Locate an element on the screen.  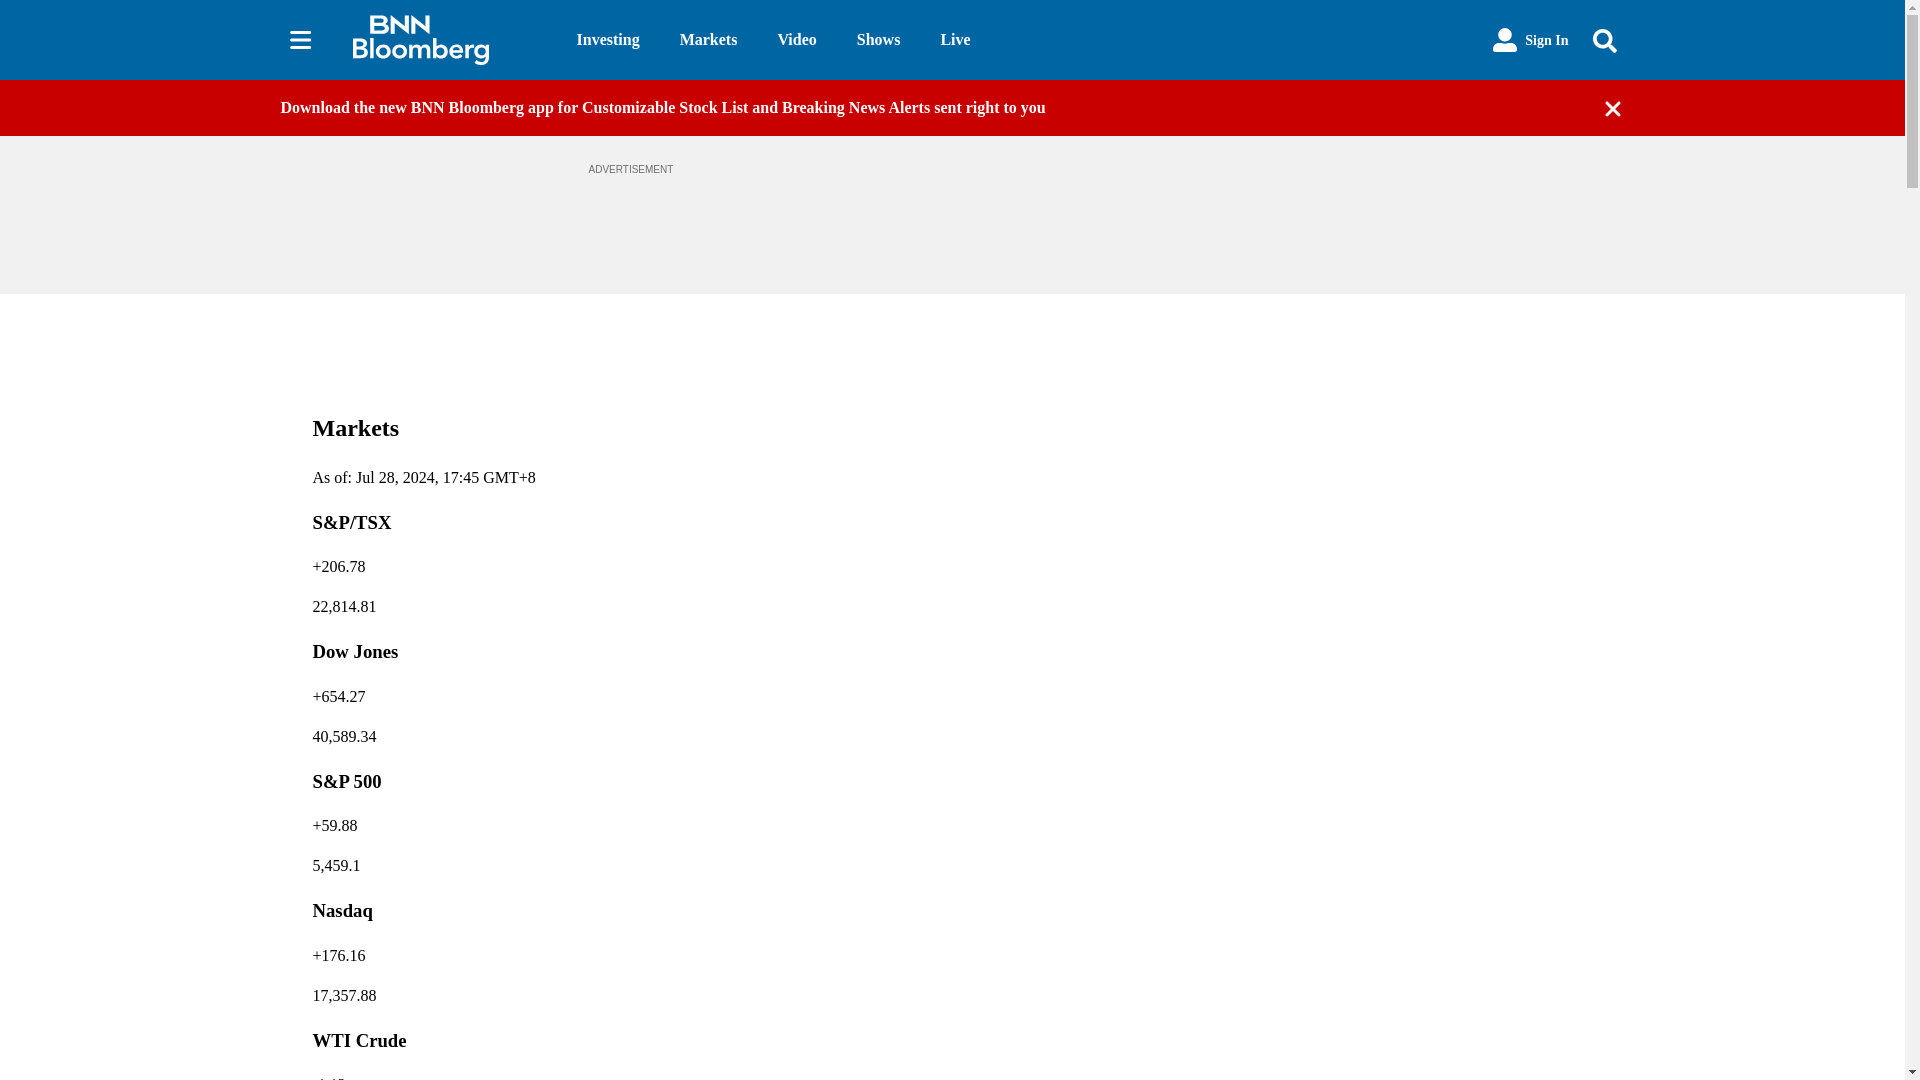
Video is located at coordinates (796, 40).